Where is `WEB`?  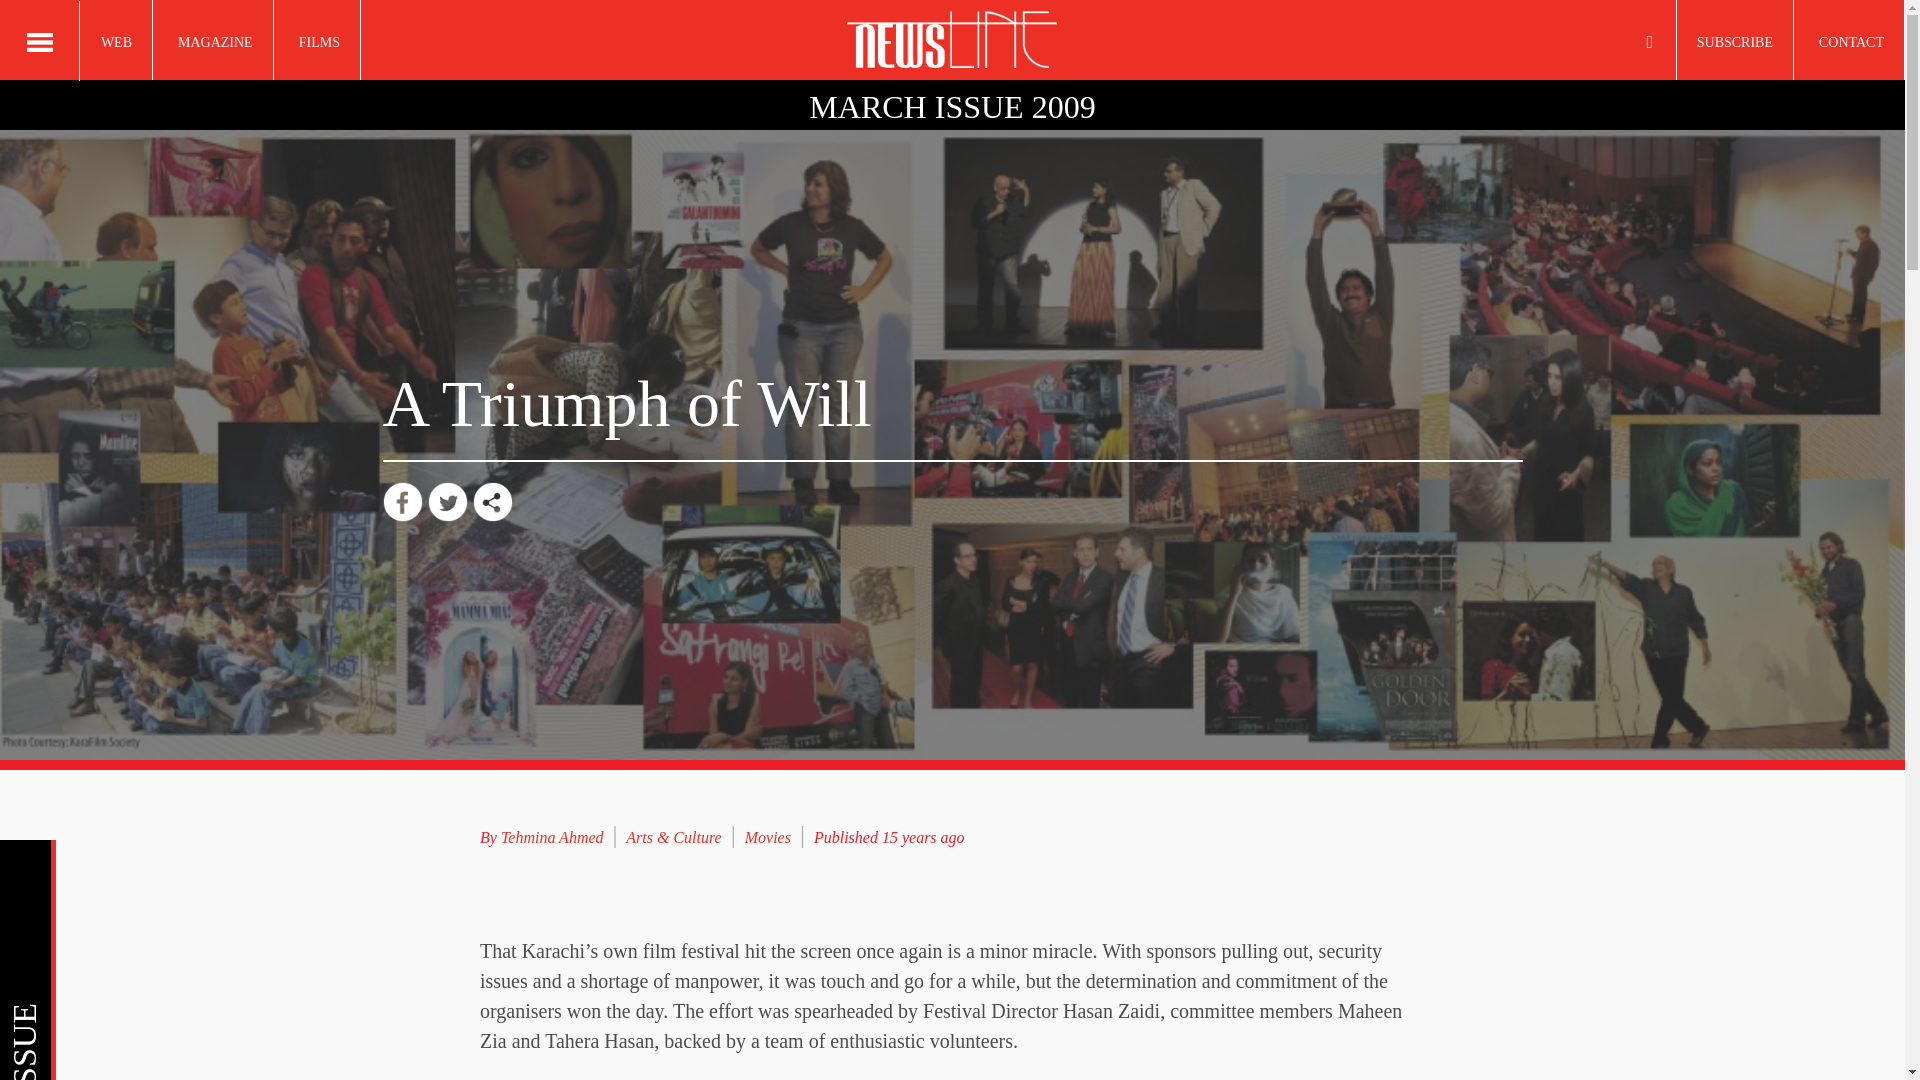
WEB is located at coordinates (116, 40).